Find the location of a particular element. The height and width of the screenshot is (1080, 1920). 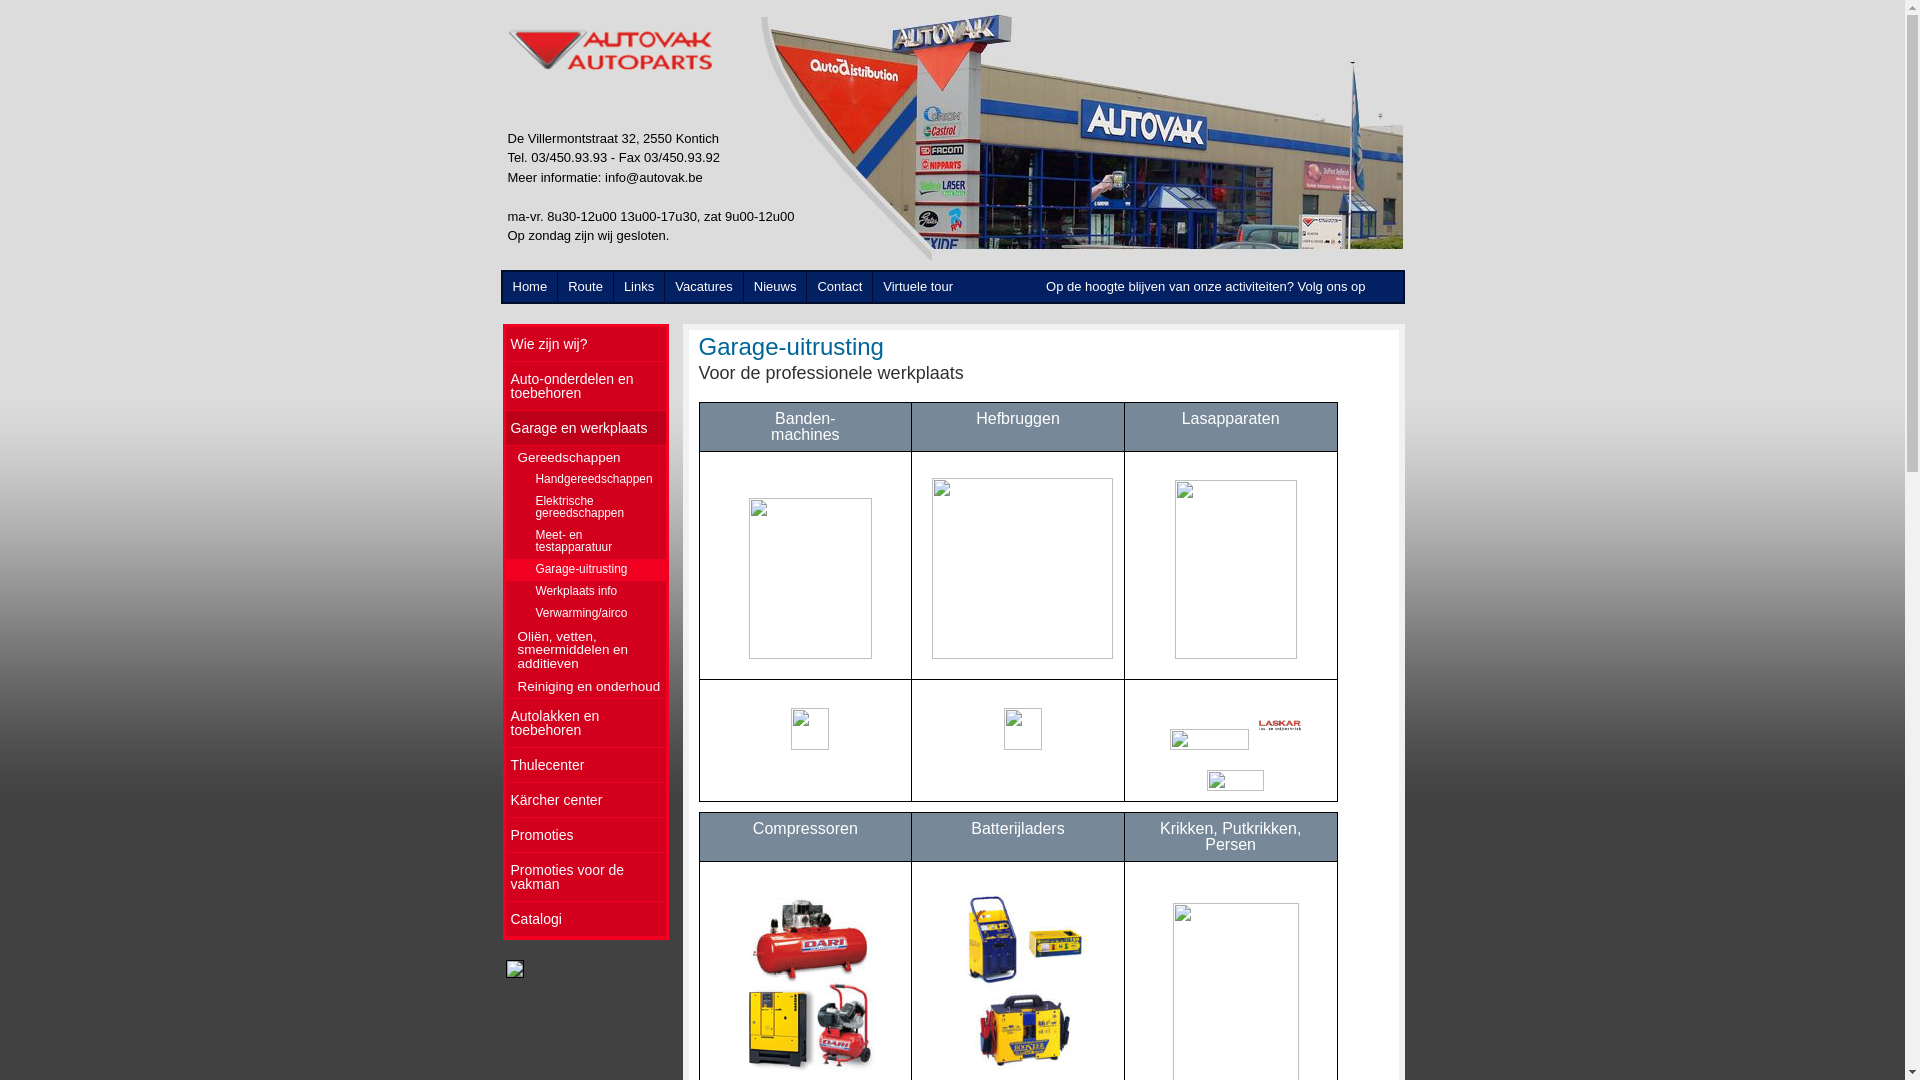

Garage en werkplaats is located at coordinates (586, 428).